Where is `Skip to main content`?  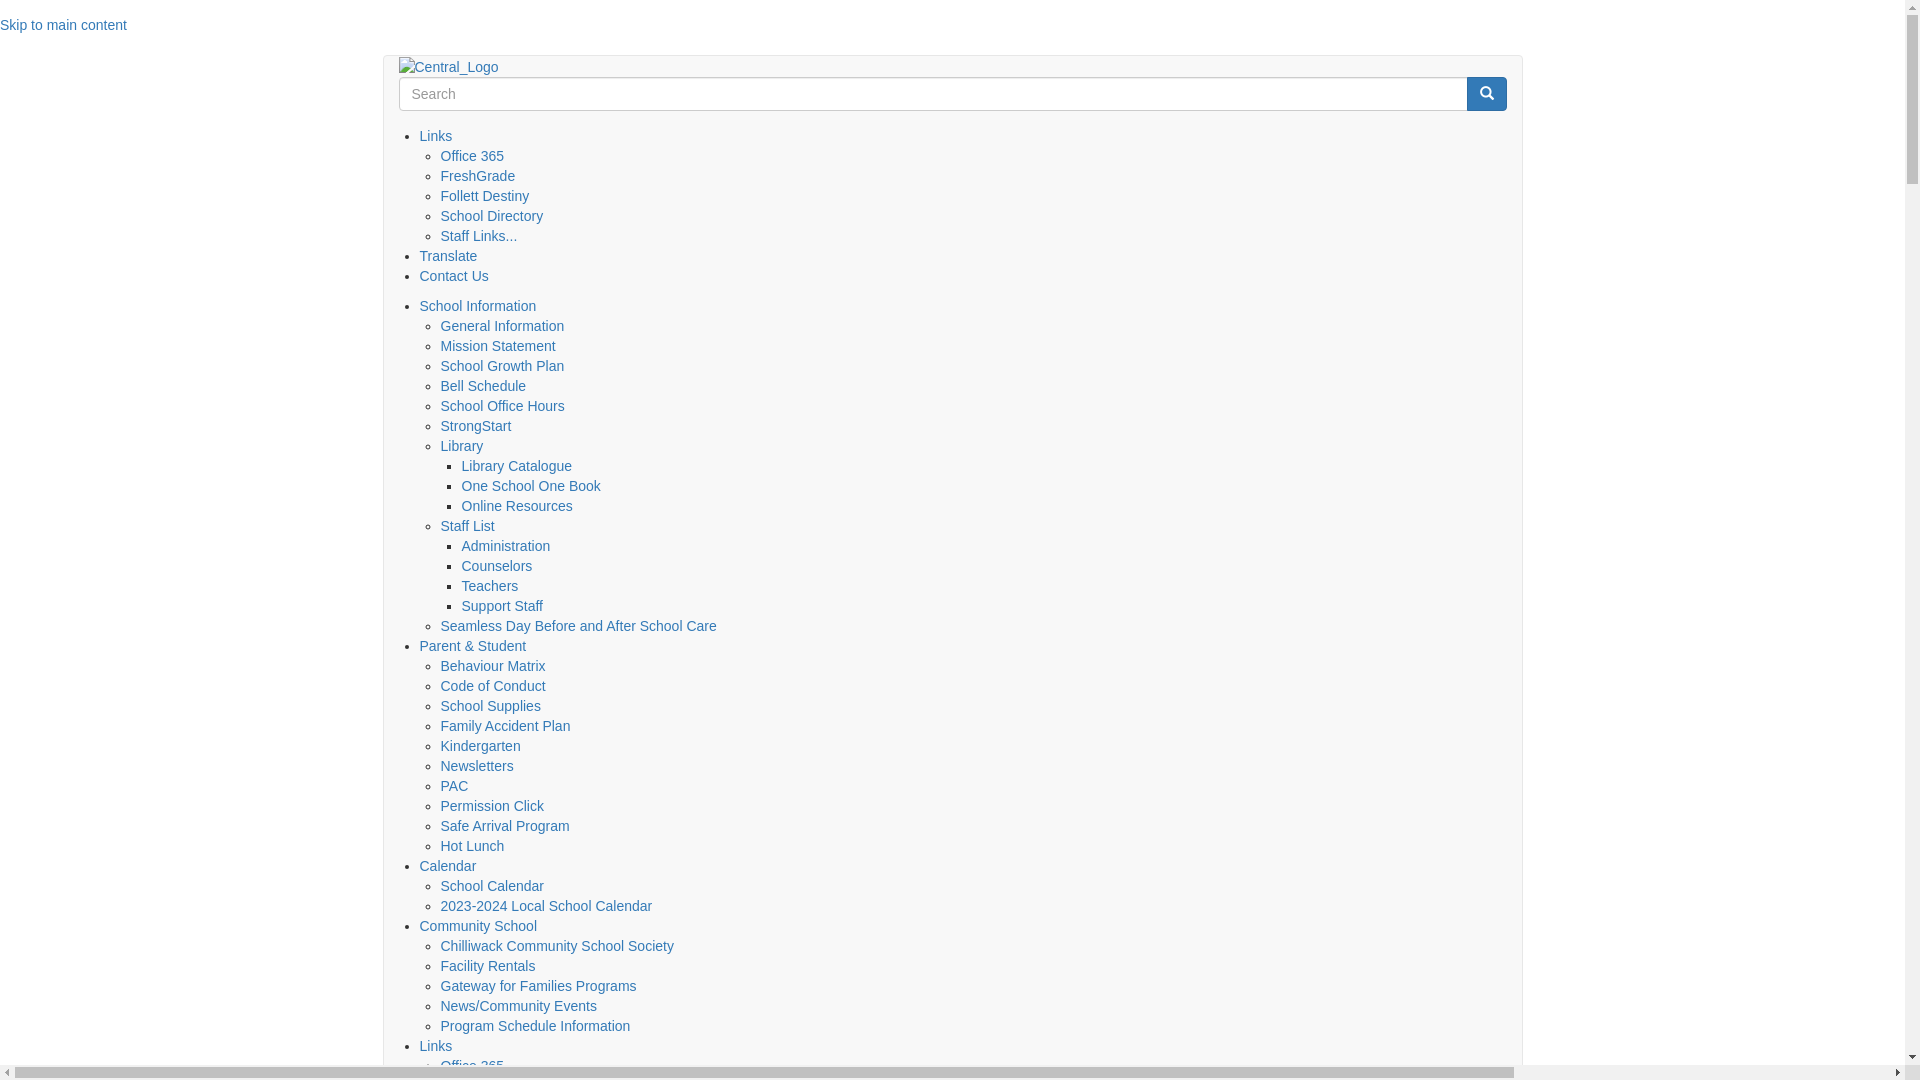 Skip to main content is located at coordinates (64, 25).